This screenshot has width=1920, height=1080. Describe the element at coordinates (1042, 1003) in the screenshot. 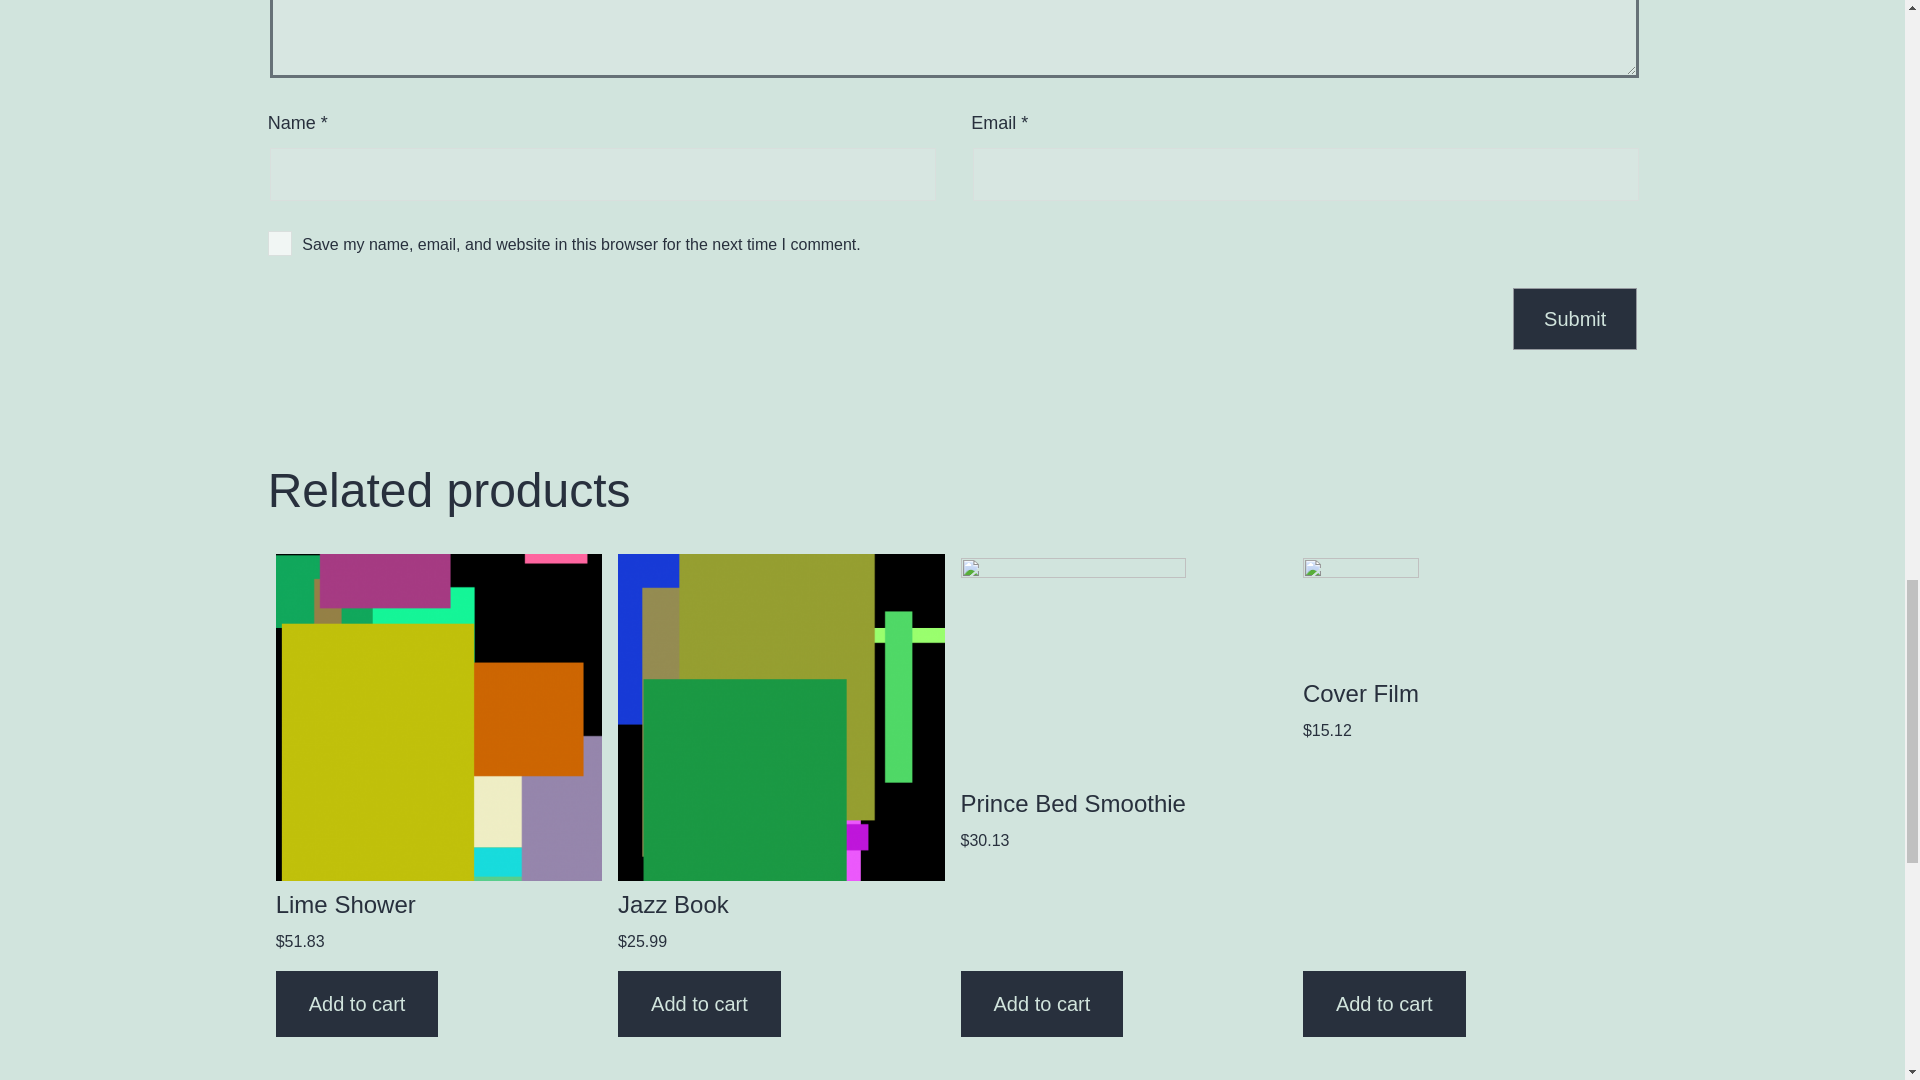

I see `Add to cart` at that location.